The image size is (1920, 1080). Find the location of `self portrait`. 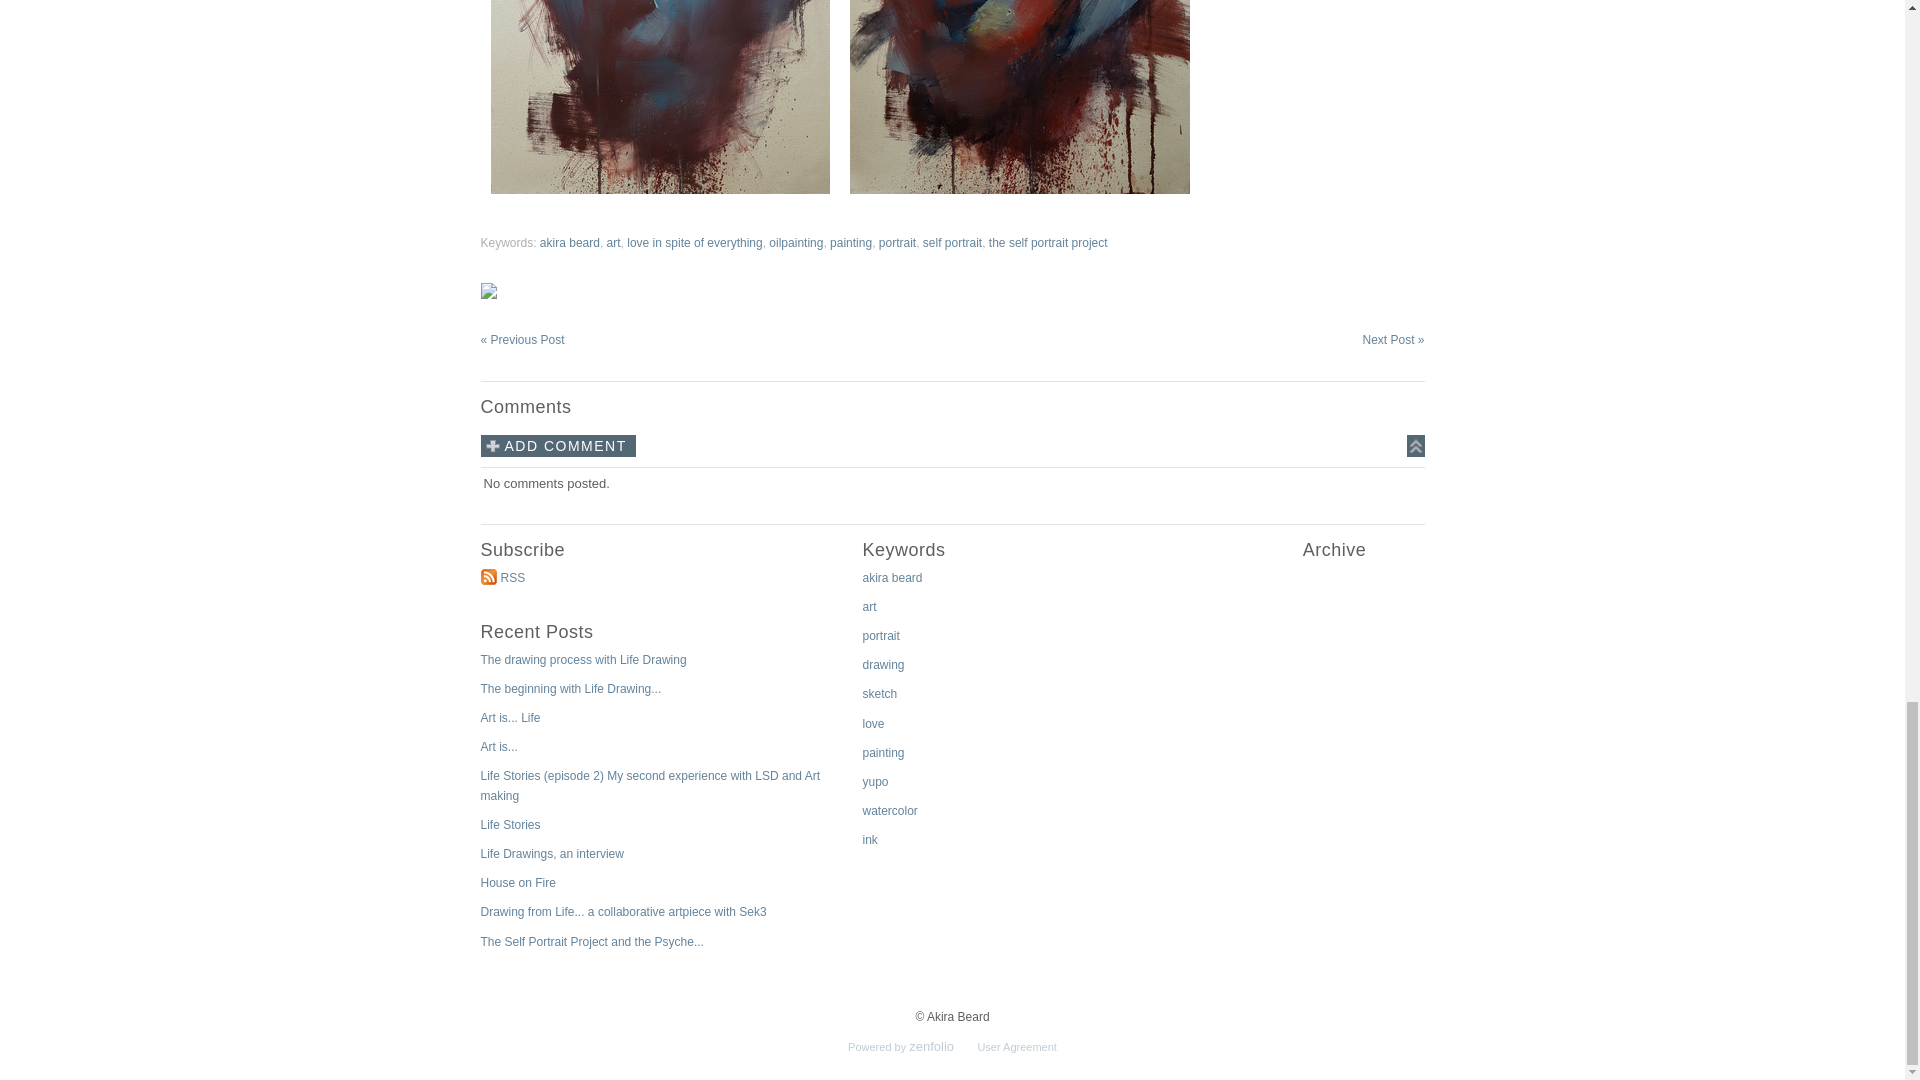

self portrait is located at coordinates (952, 242).